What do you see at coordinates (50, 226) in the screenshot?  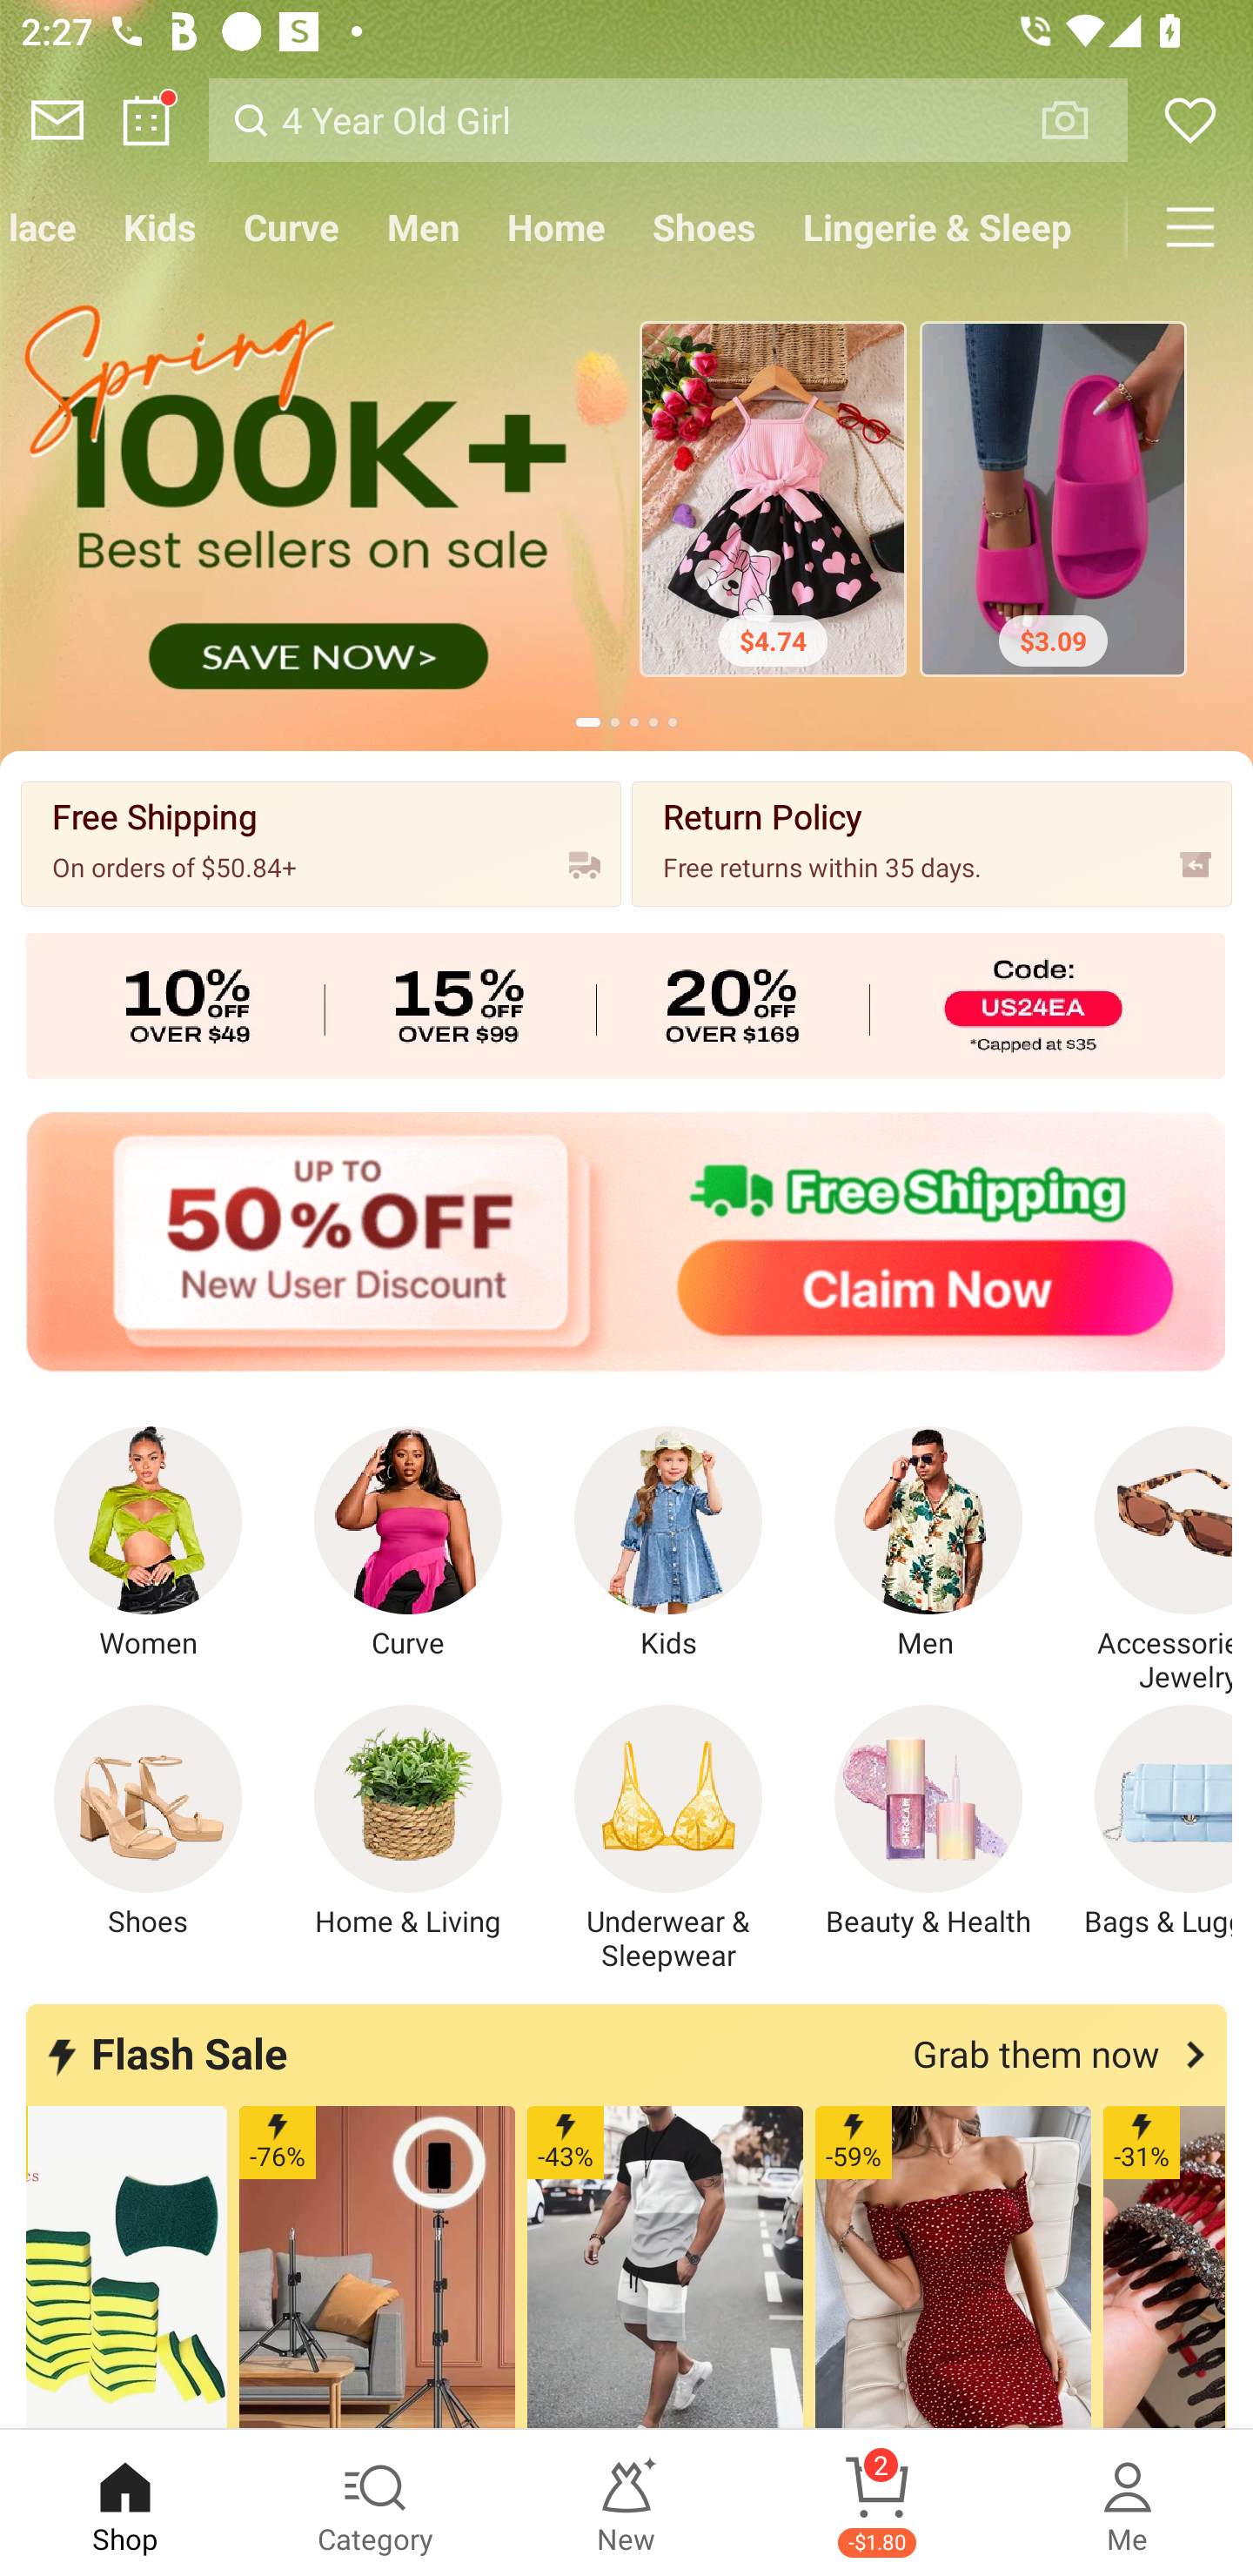 I see `Marketplace` at bounding box center [50, 226].